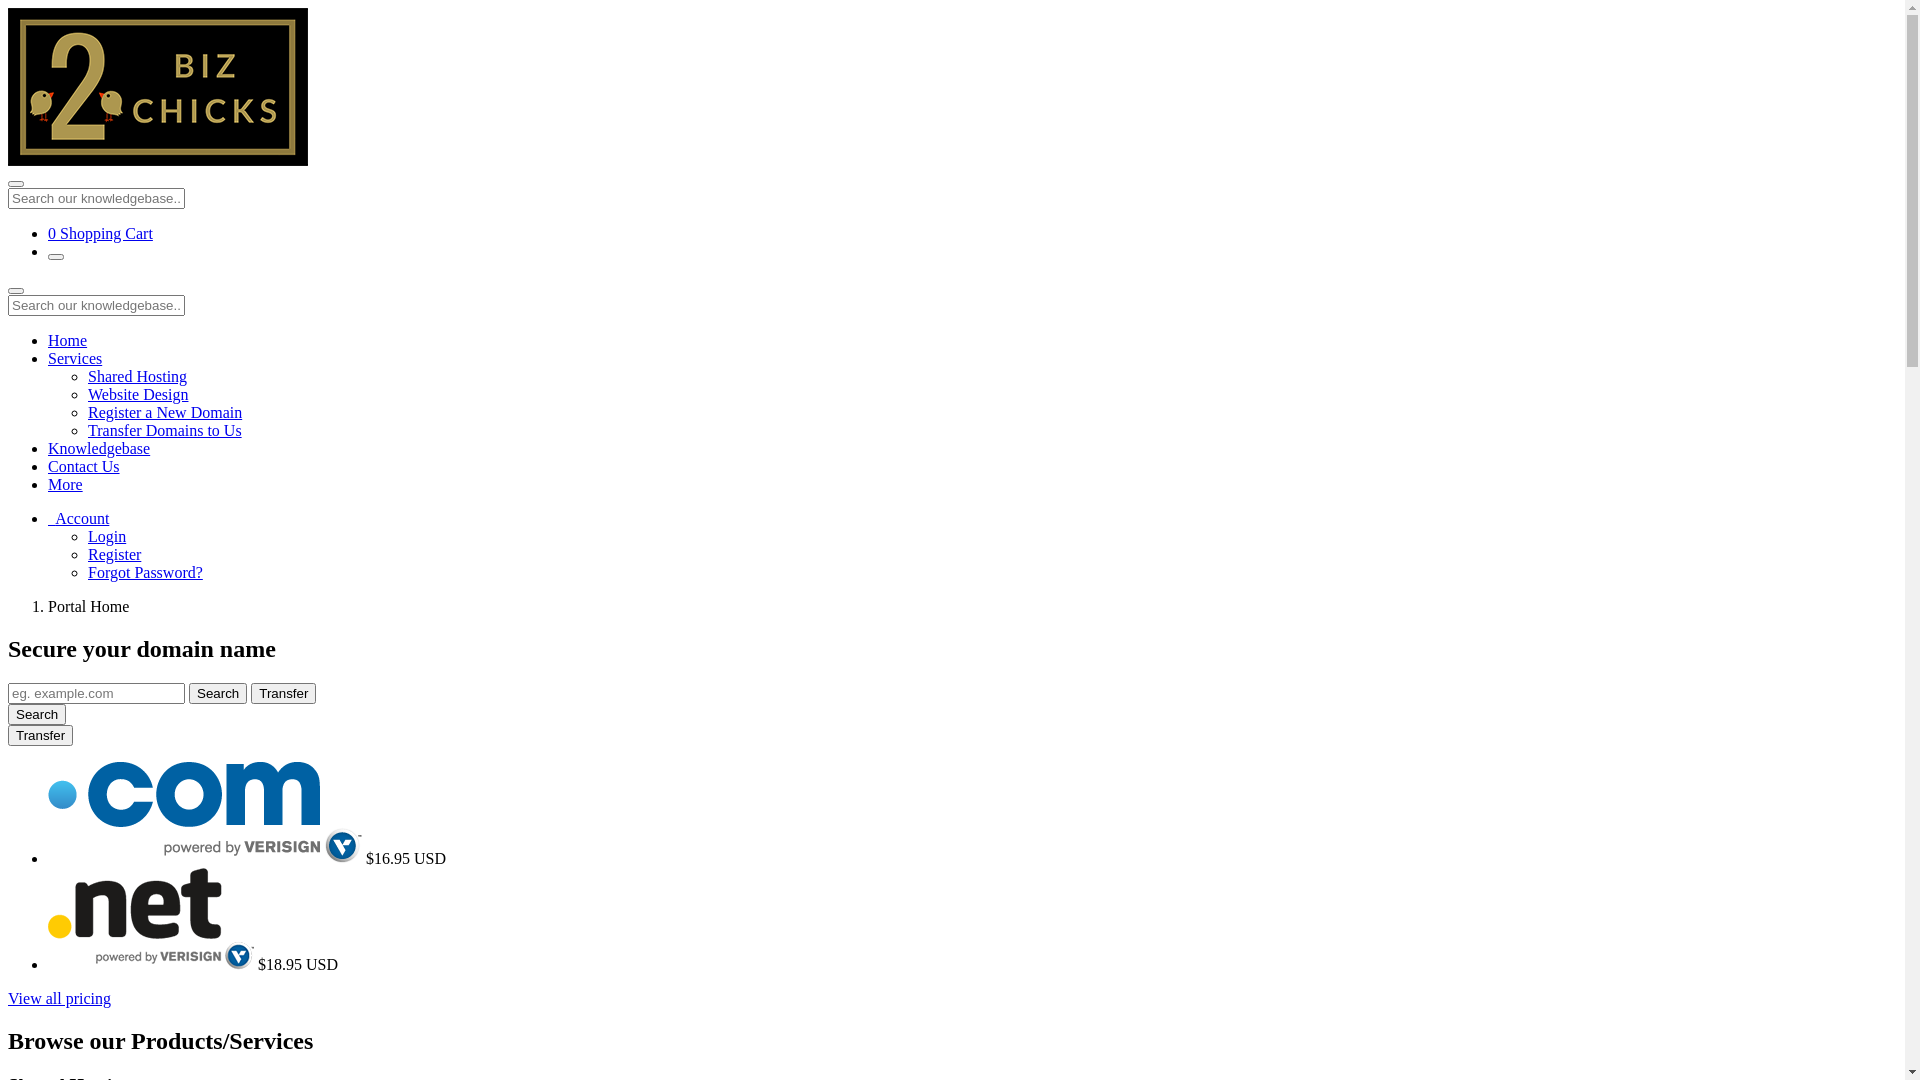 The image size is (1920, 1080). What do you see at coordinates (146, 572) in the screenshot?
I see `Forgot Password?` at bounding box center [146, 572].